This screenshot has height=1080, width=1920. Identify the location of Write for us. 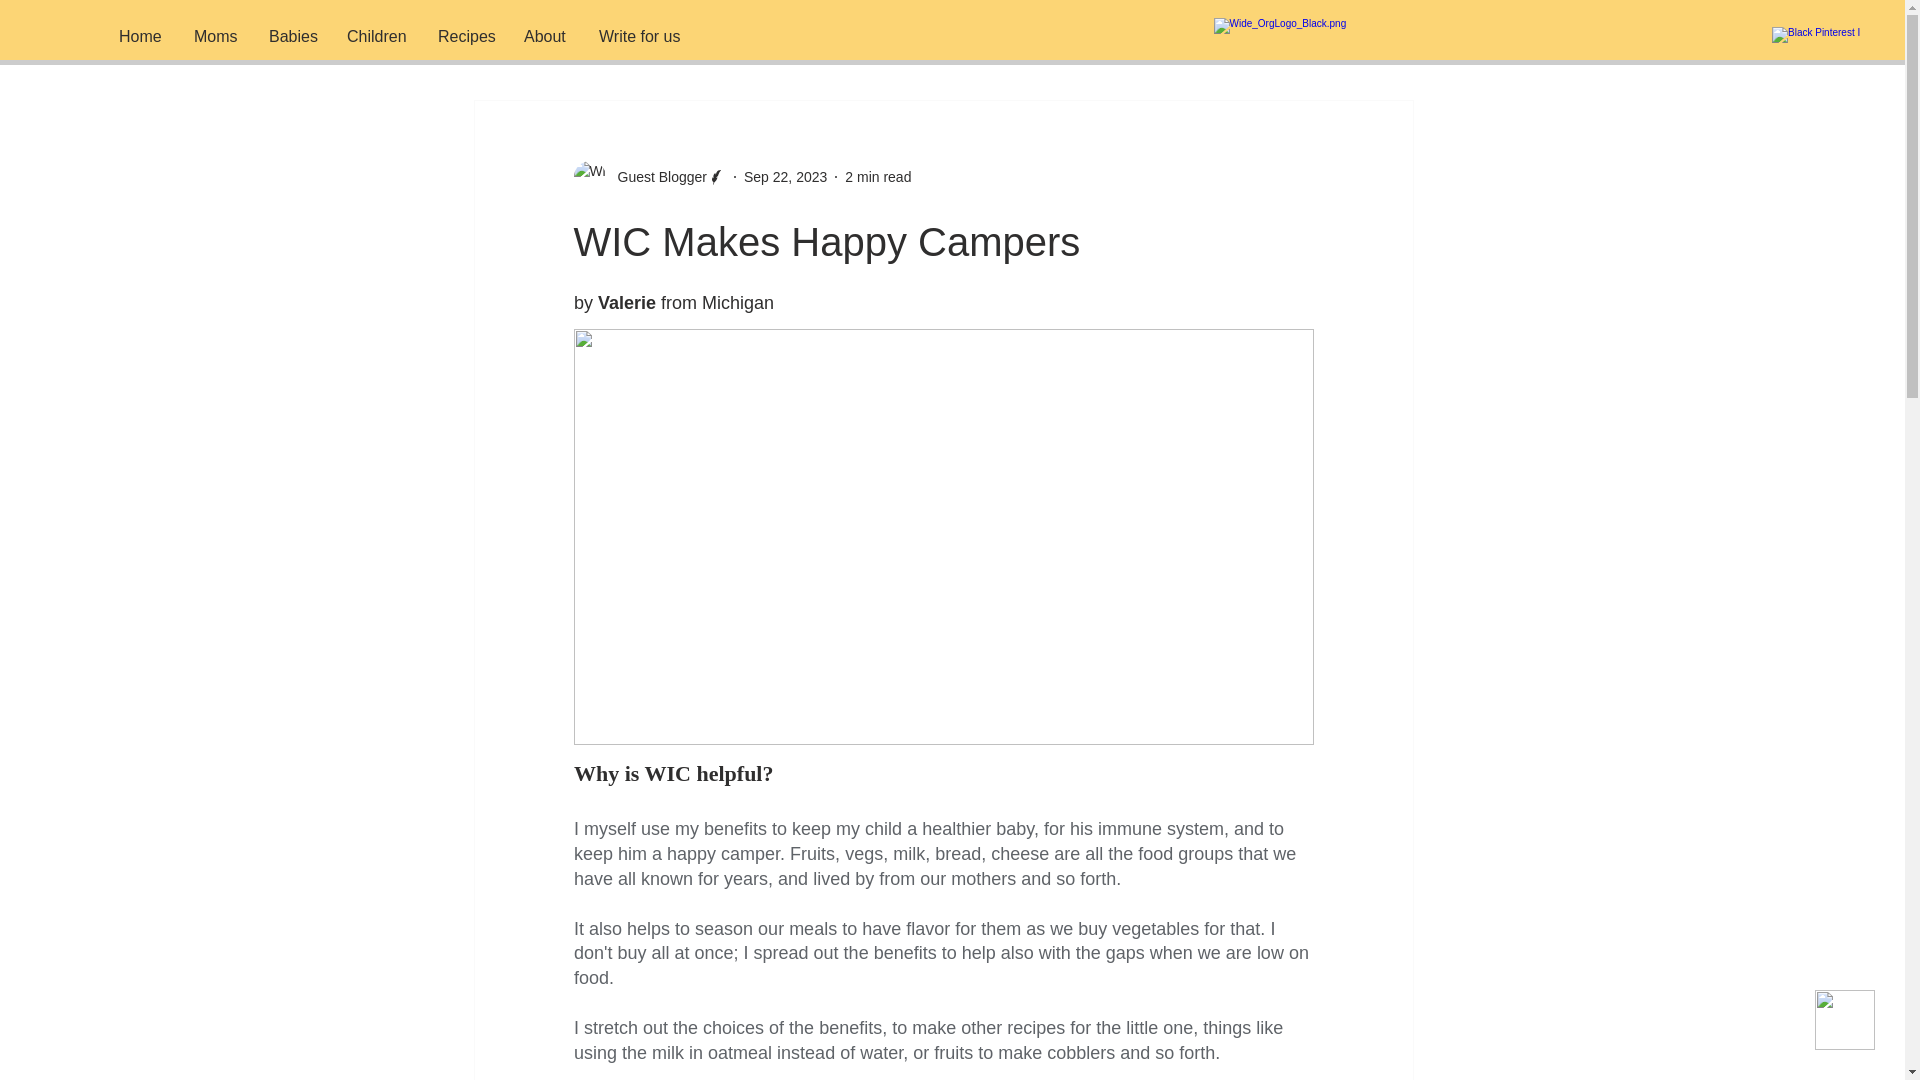
(639, 36).